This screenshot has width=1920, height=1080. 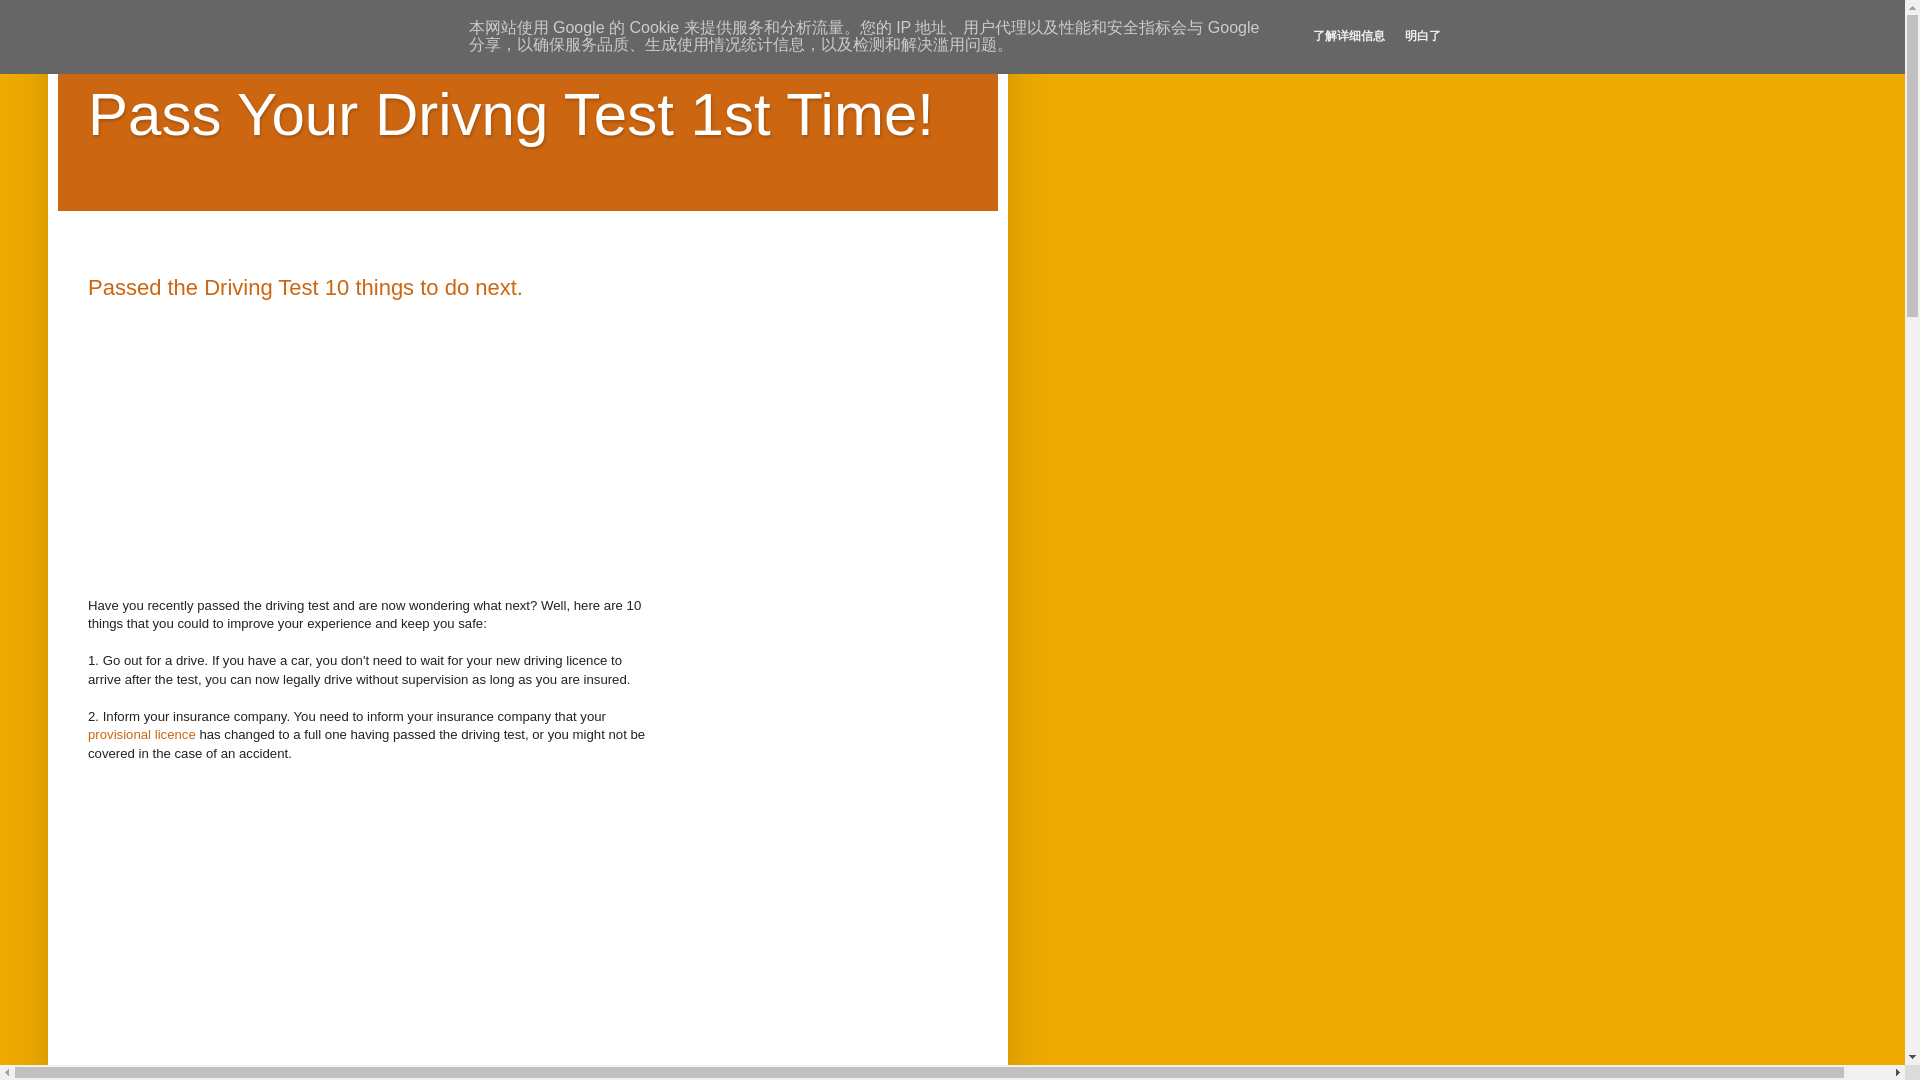 I want to click on provisional licence, so click(x=142, y=734).